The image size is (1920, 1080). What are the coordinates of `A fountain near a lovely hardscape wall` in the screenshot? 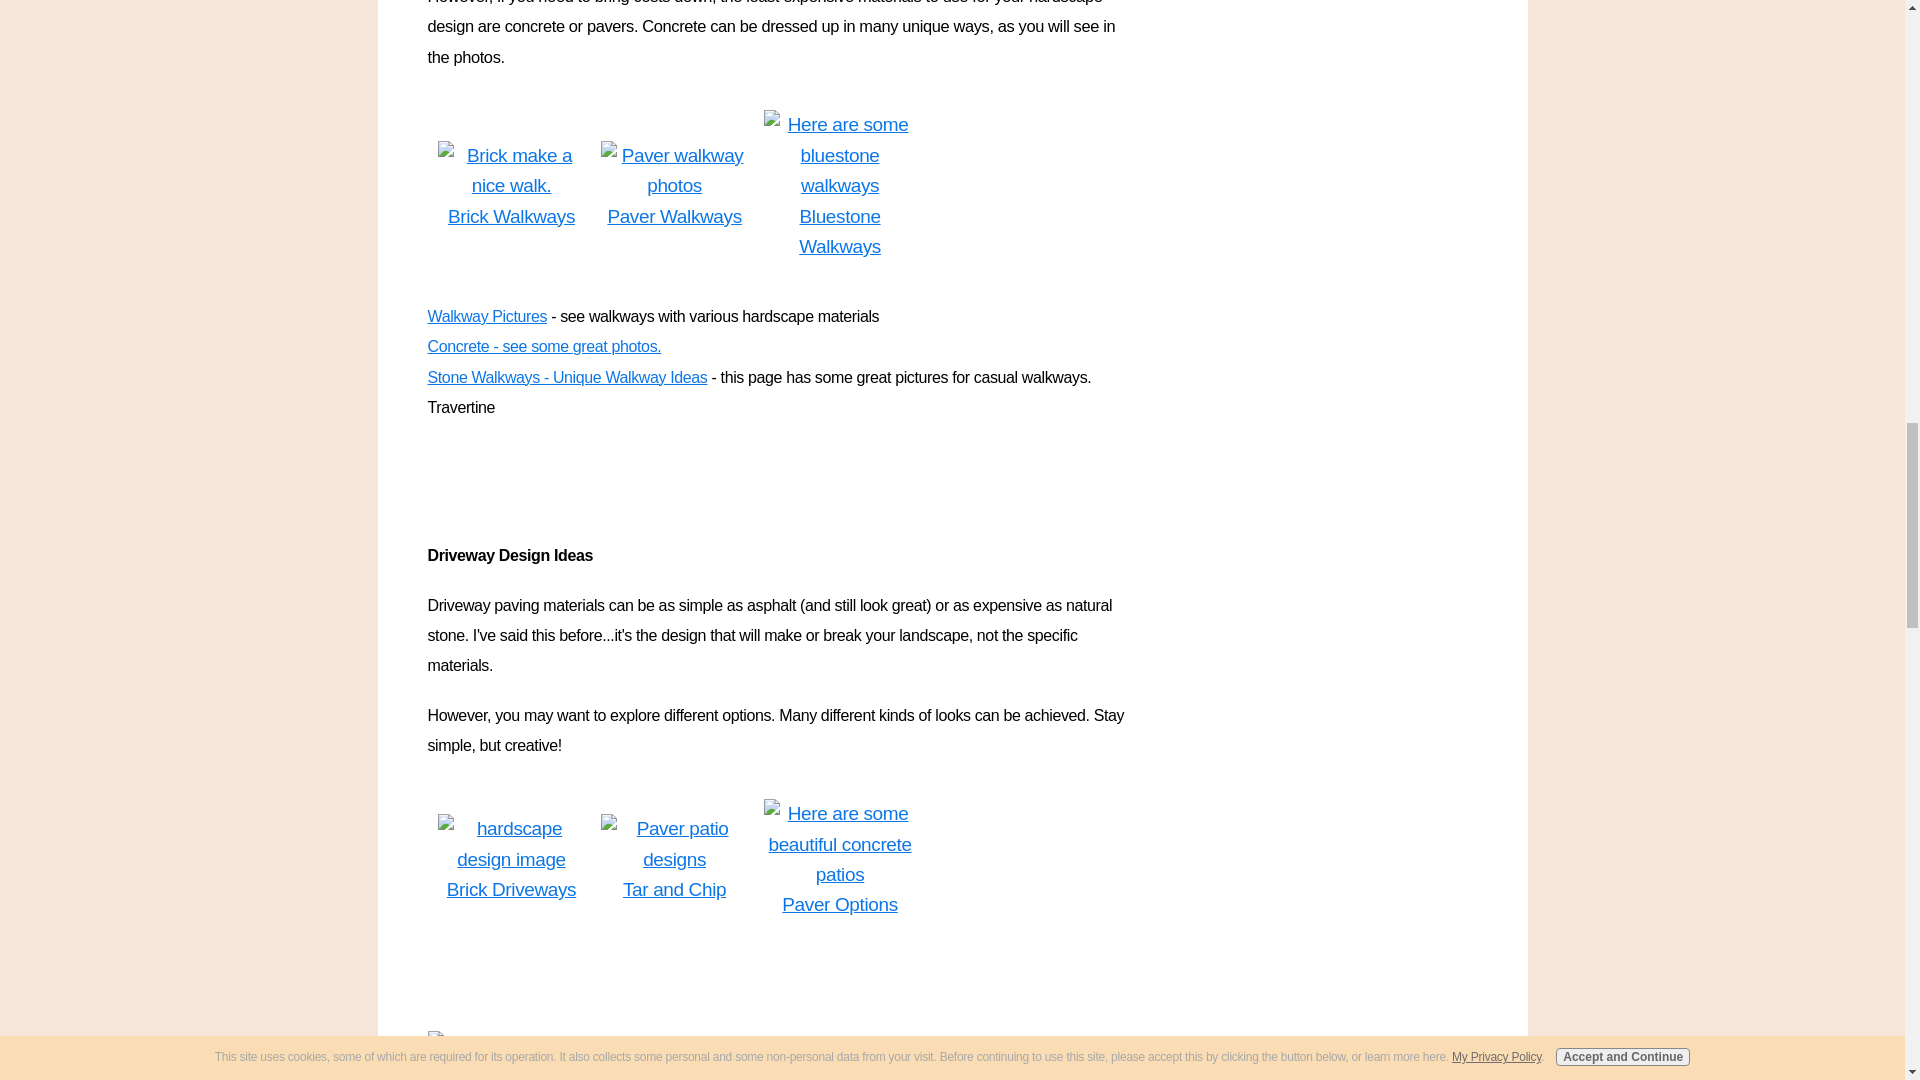 It's located at (593, 1046).